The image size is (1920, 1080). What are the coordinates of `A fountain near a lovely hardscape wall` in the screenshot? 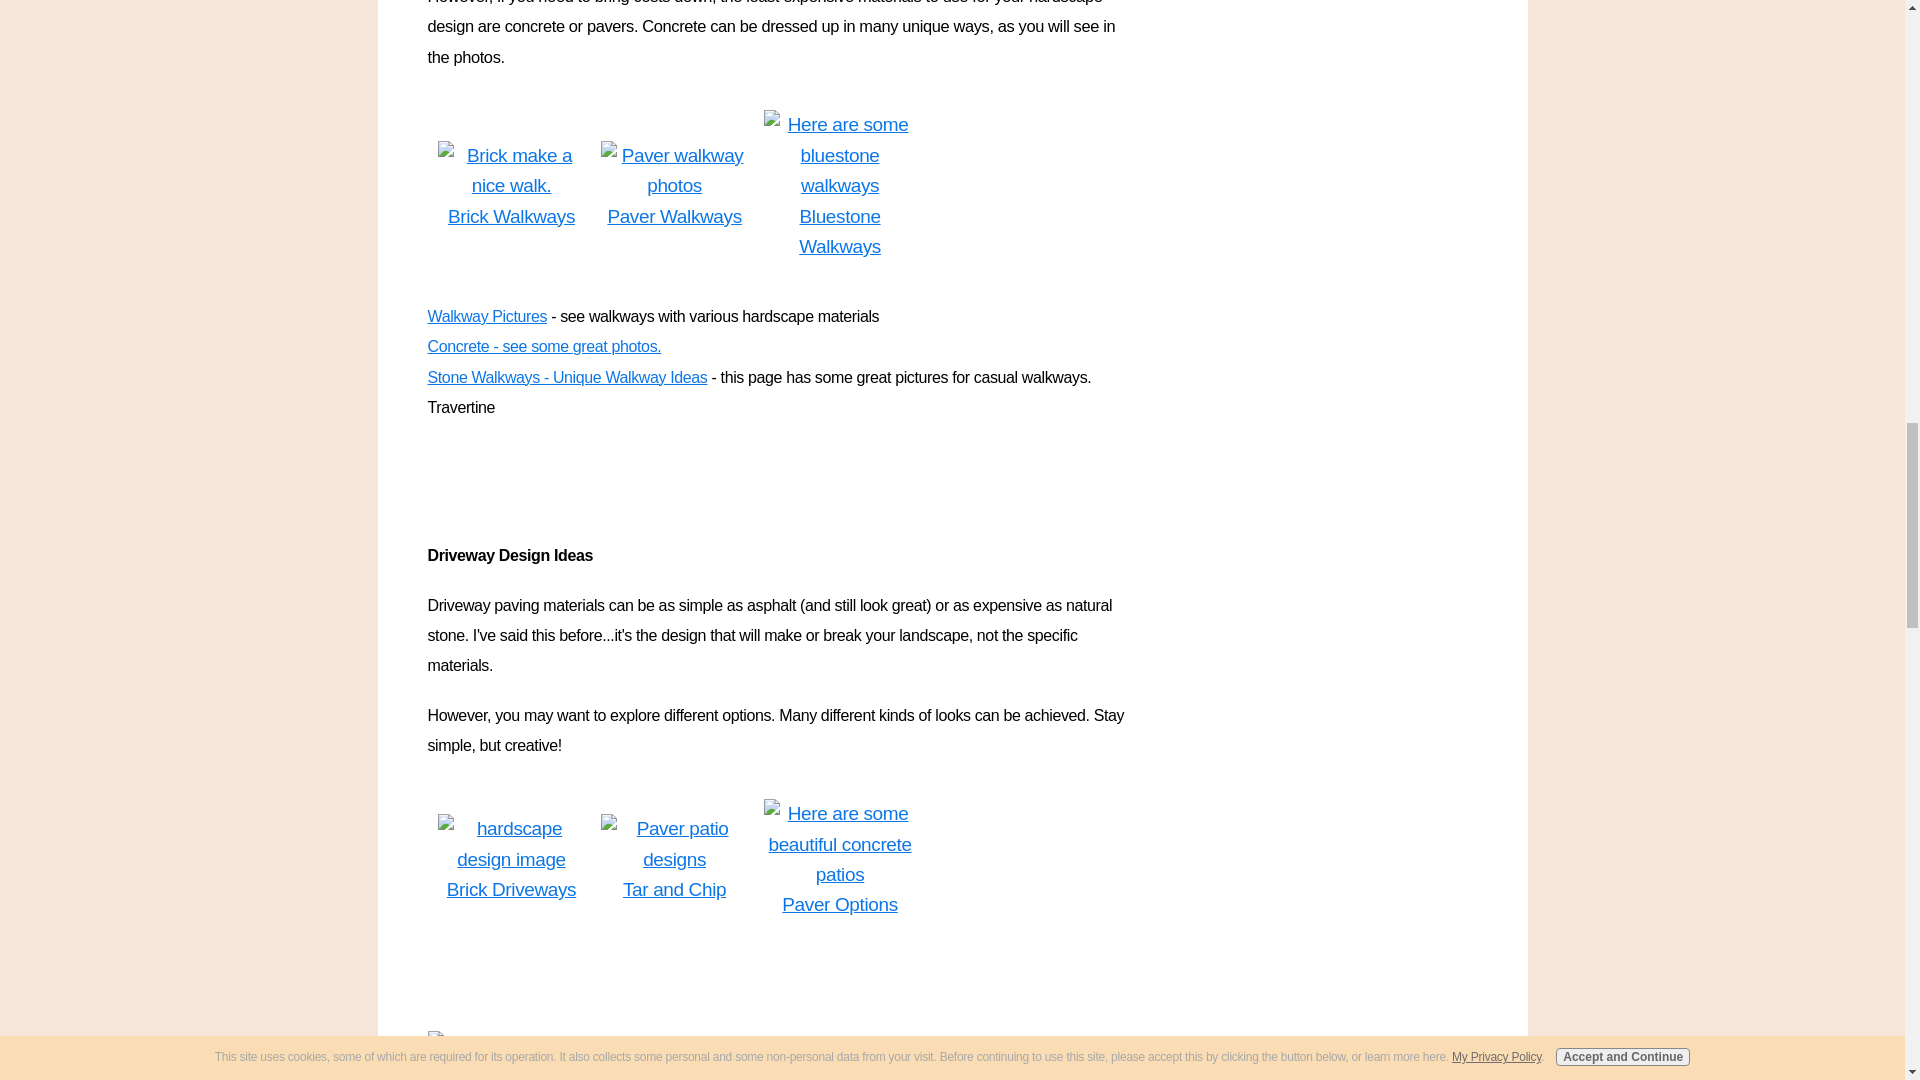 It's located at (593, 1046).